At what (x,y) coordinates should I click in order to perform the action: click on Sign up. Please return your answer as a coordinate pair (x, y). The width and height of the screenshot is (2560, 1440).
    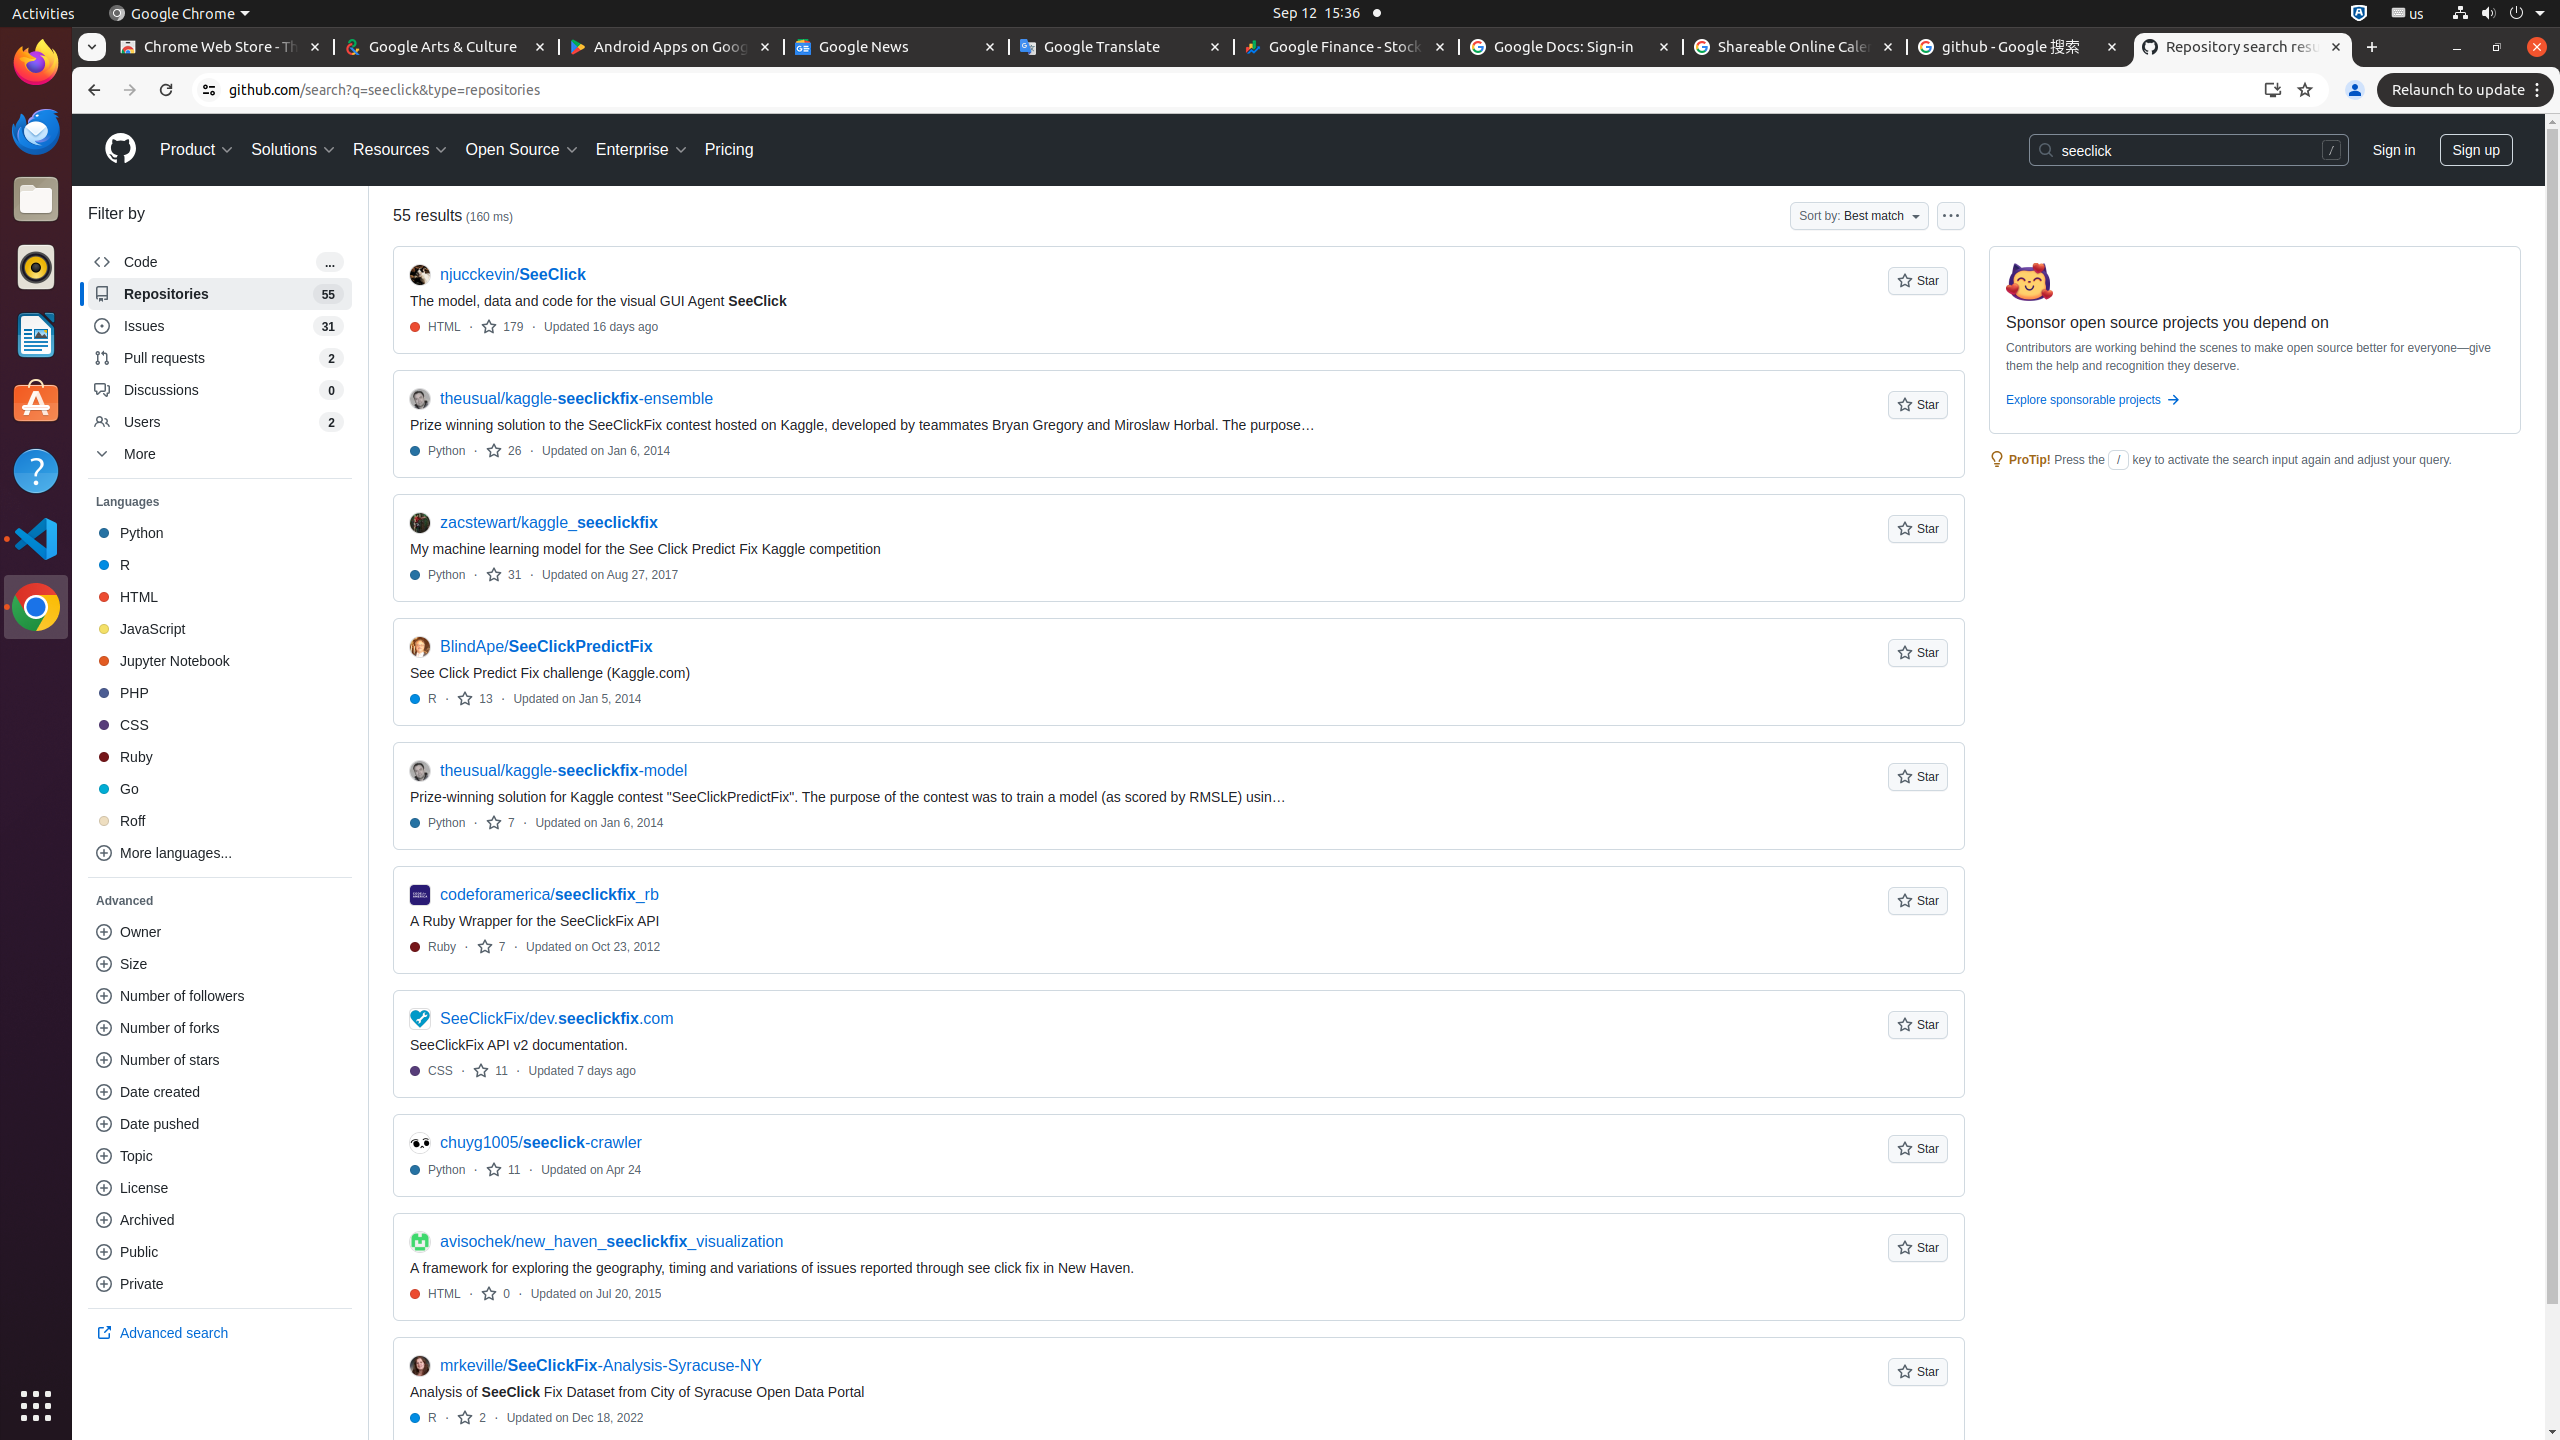
    Looking at the image, I should click on (2476, 150).